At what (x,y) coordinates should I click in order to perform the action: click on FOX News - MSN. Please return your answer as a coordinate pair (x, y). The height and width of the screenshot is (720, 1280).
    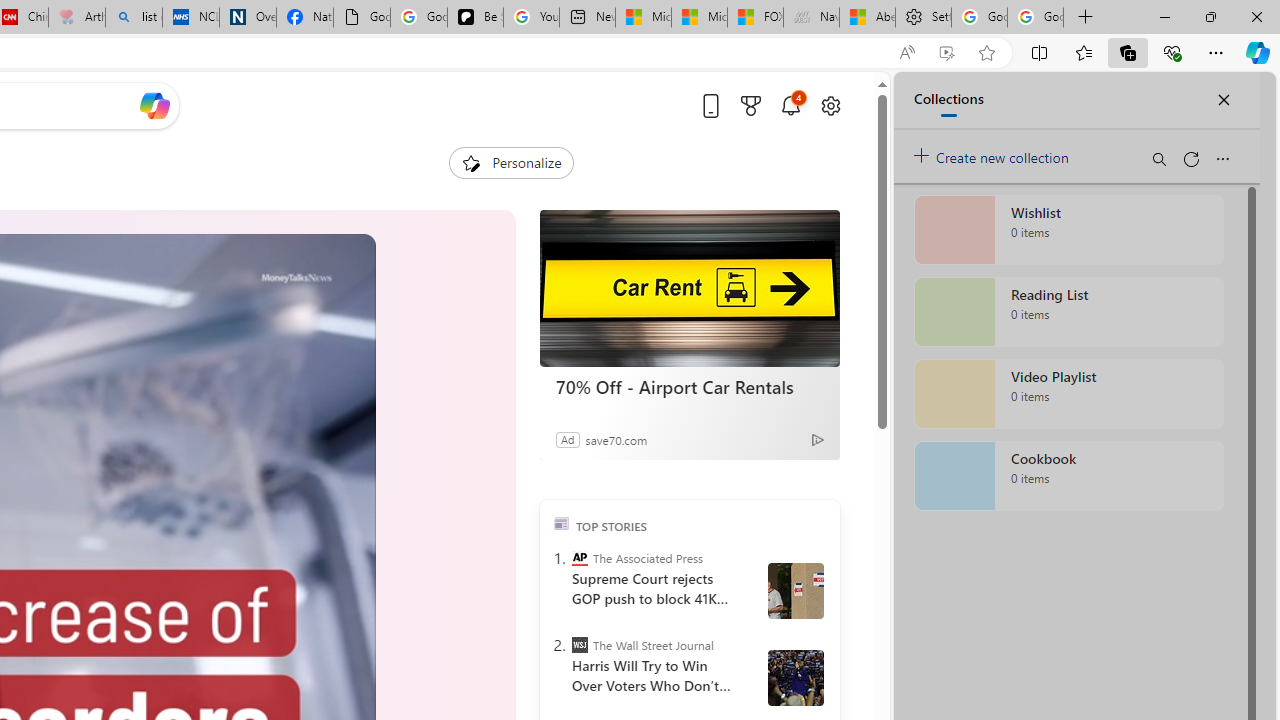
    Looking at the image, I should click on (756, 18).